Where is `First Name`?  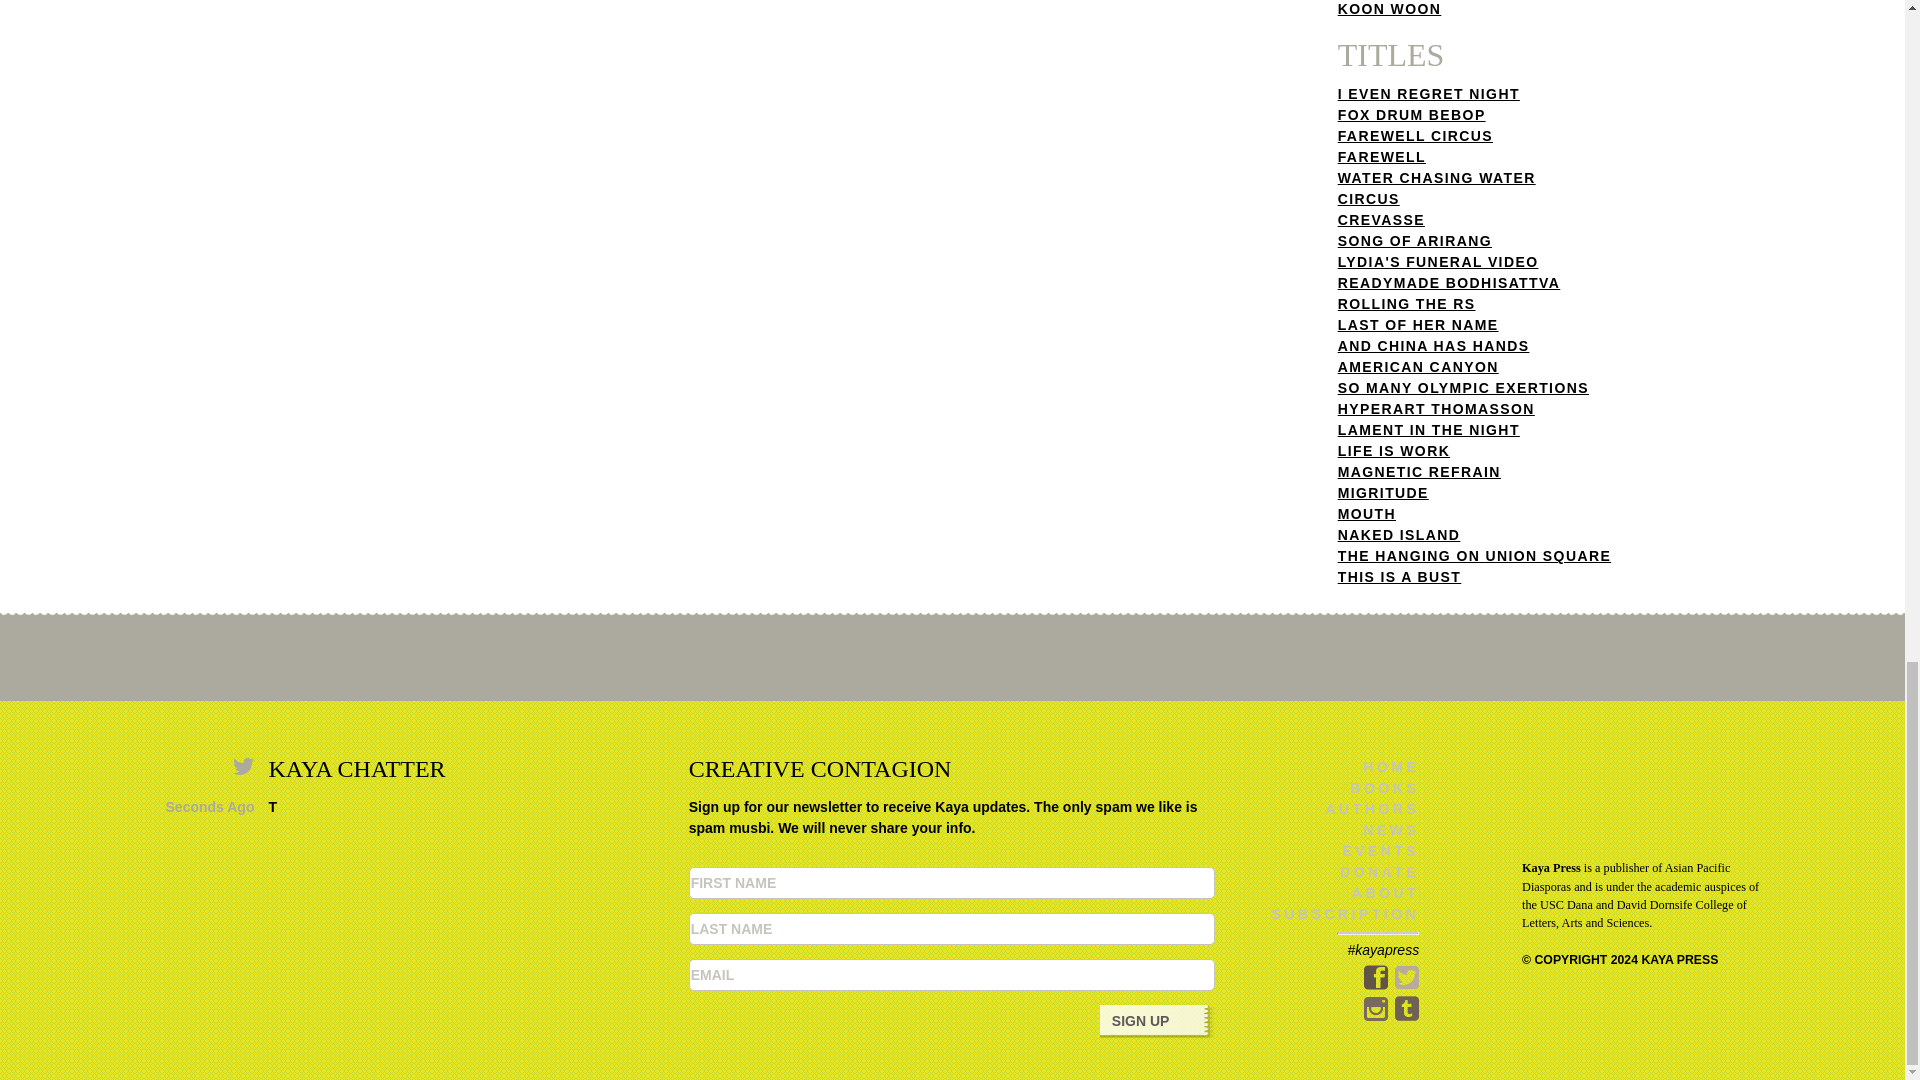 First Name is located at coordinates (952, 882).